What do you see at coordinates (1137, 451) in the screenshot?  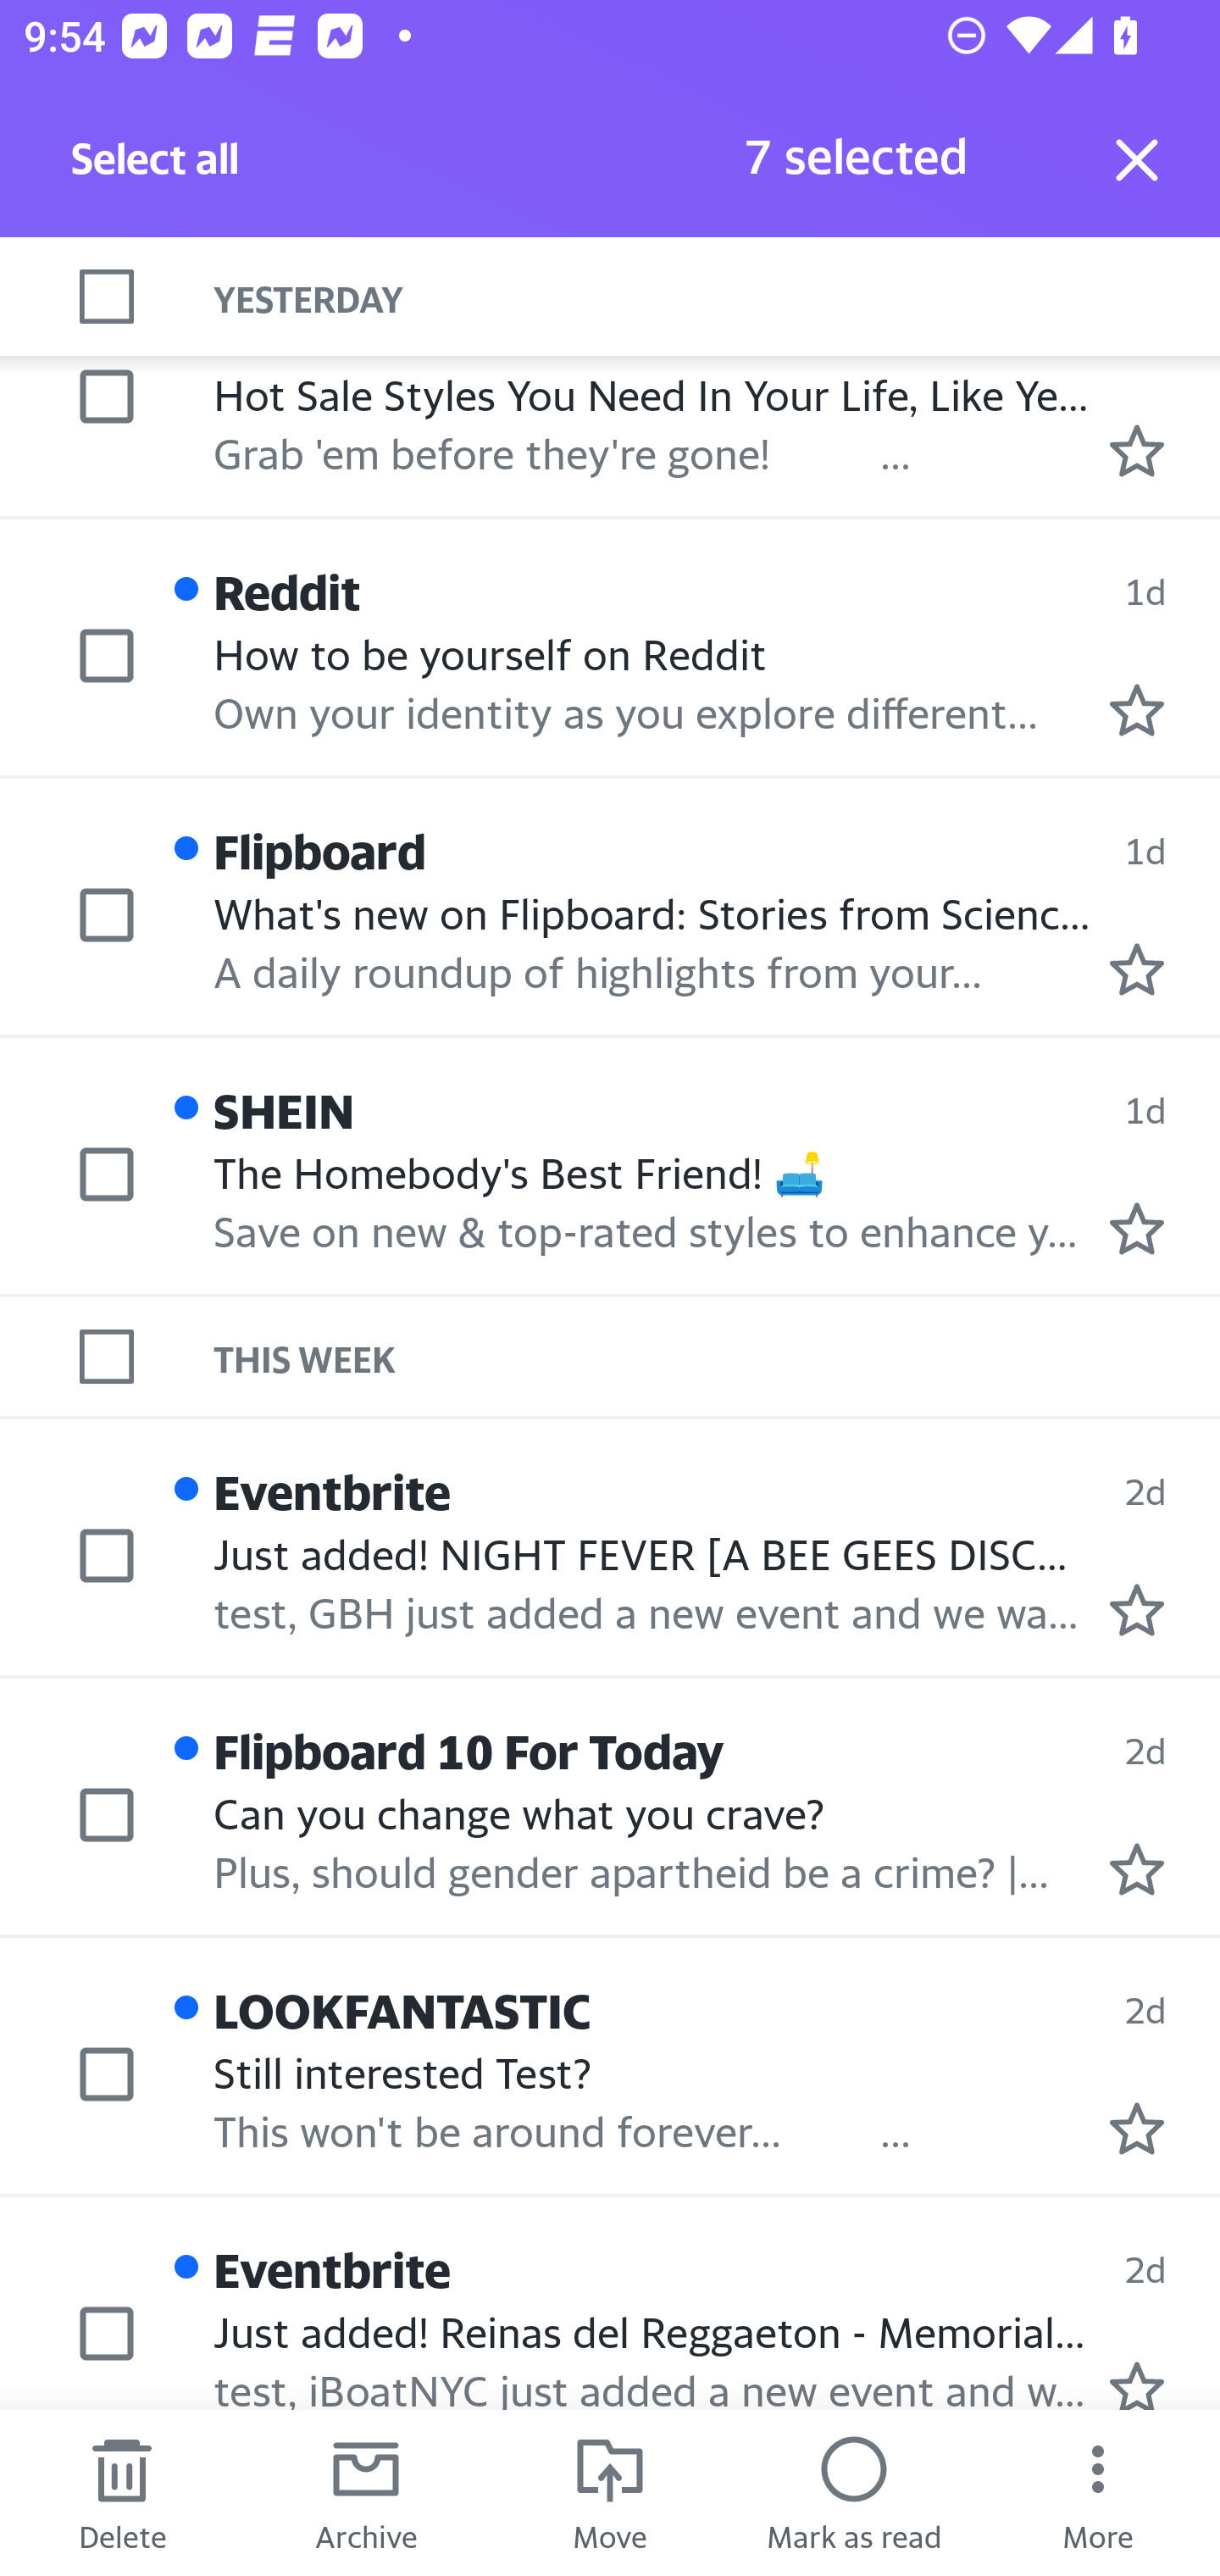 I see `Mark as starred.` at bounding box center [1137, 451].